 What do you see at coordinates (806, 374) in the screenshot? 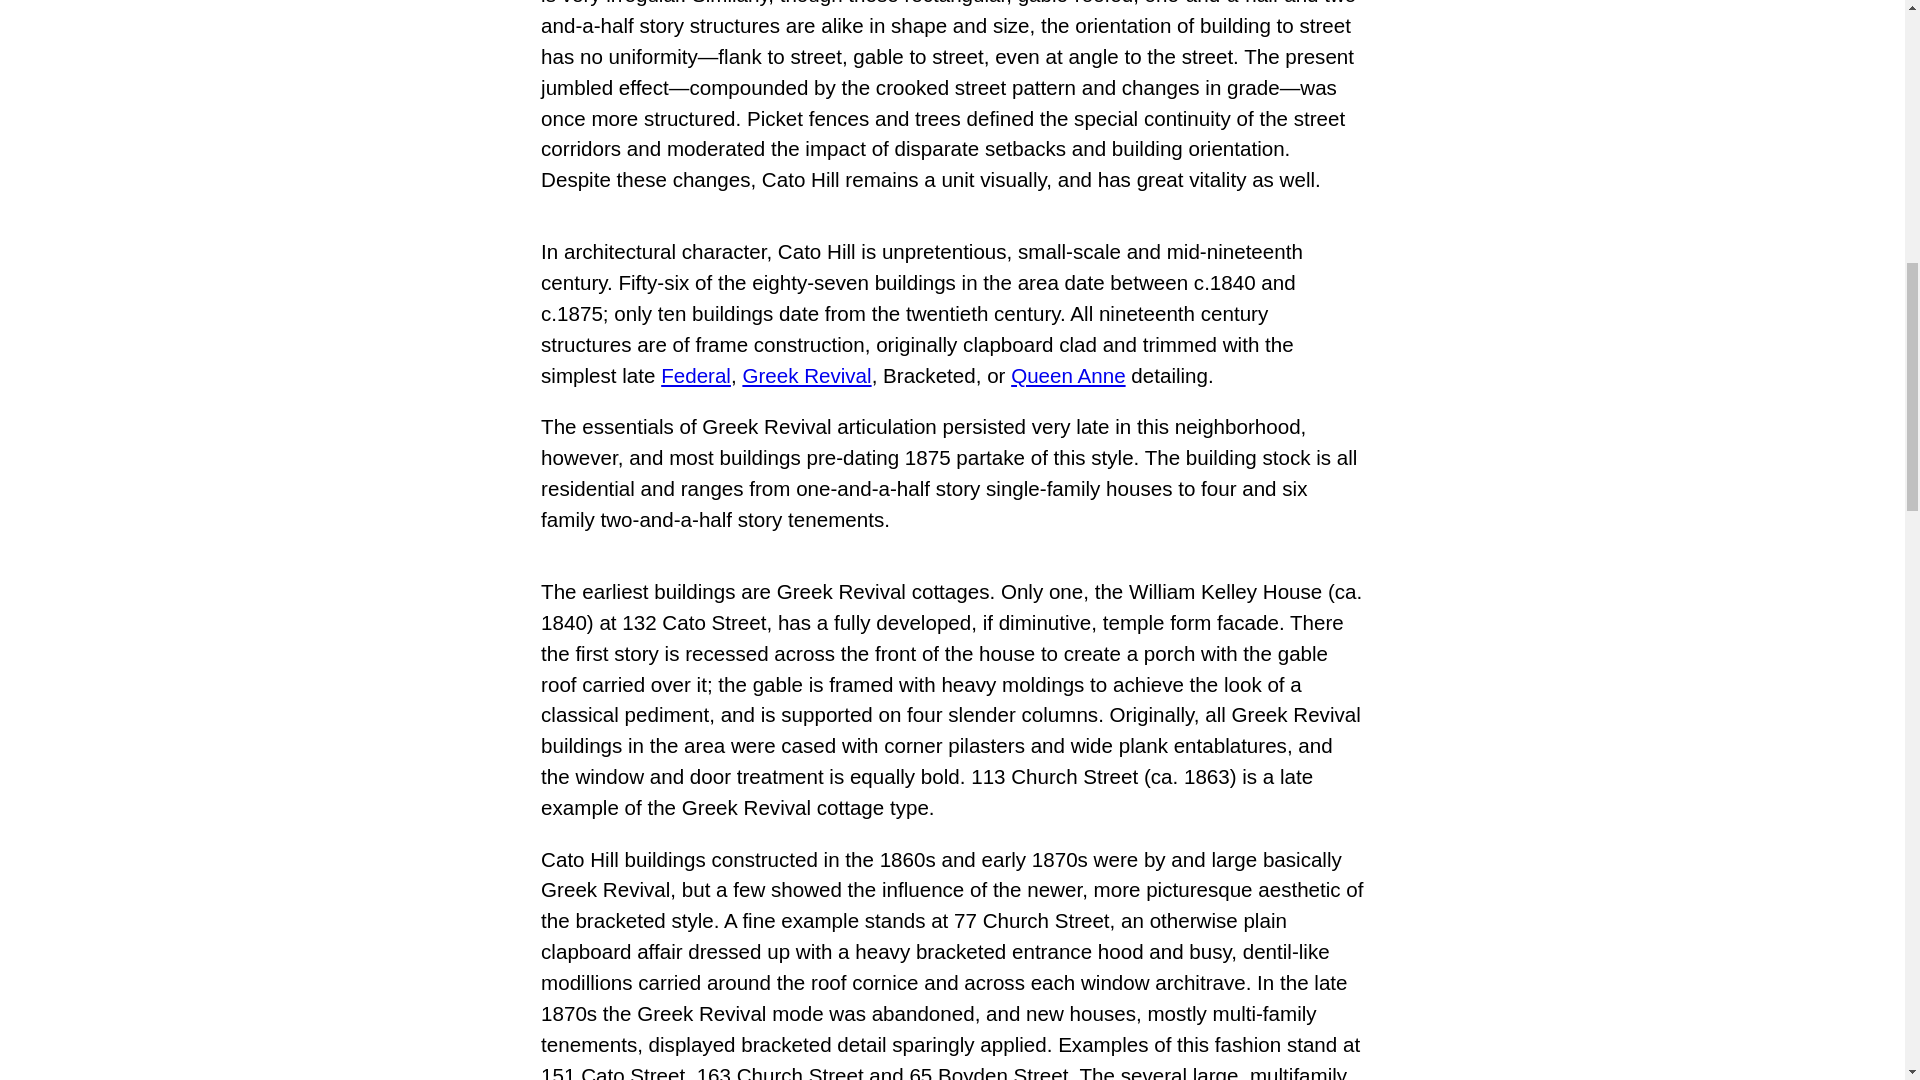
I see `Greek Revival` at bounding box center [806, 374].